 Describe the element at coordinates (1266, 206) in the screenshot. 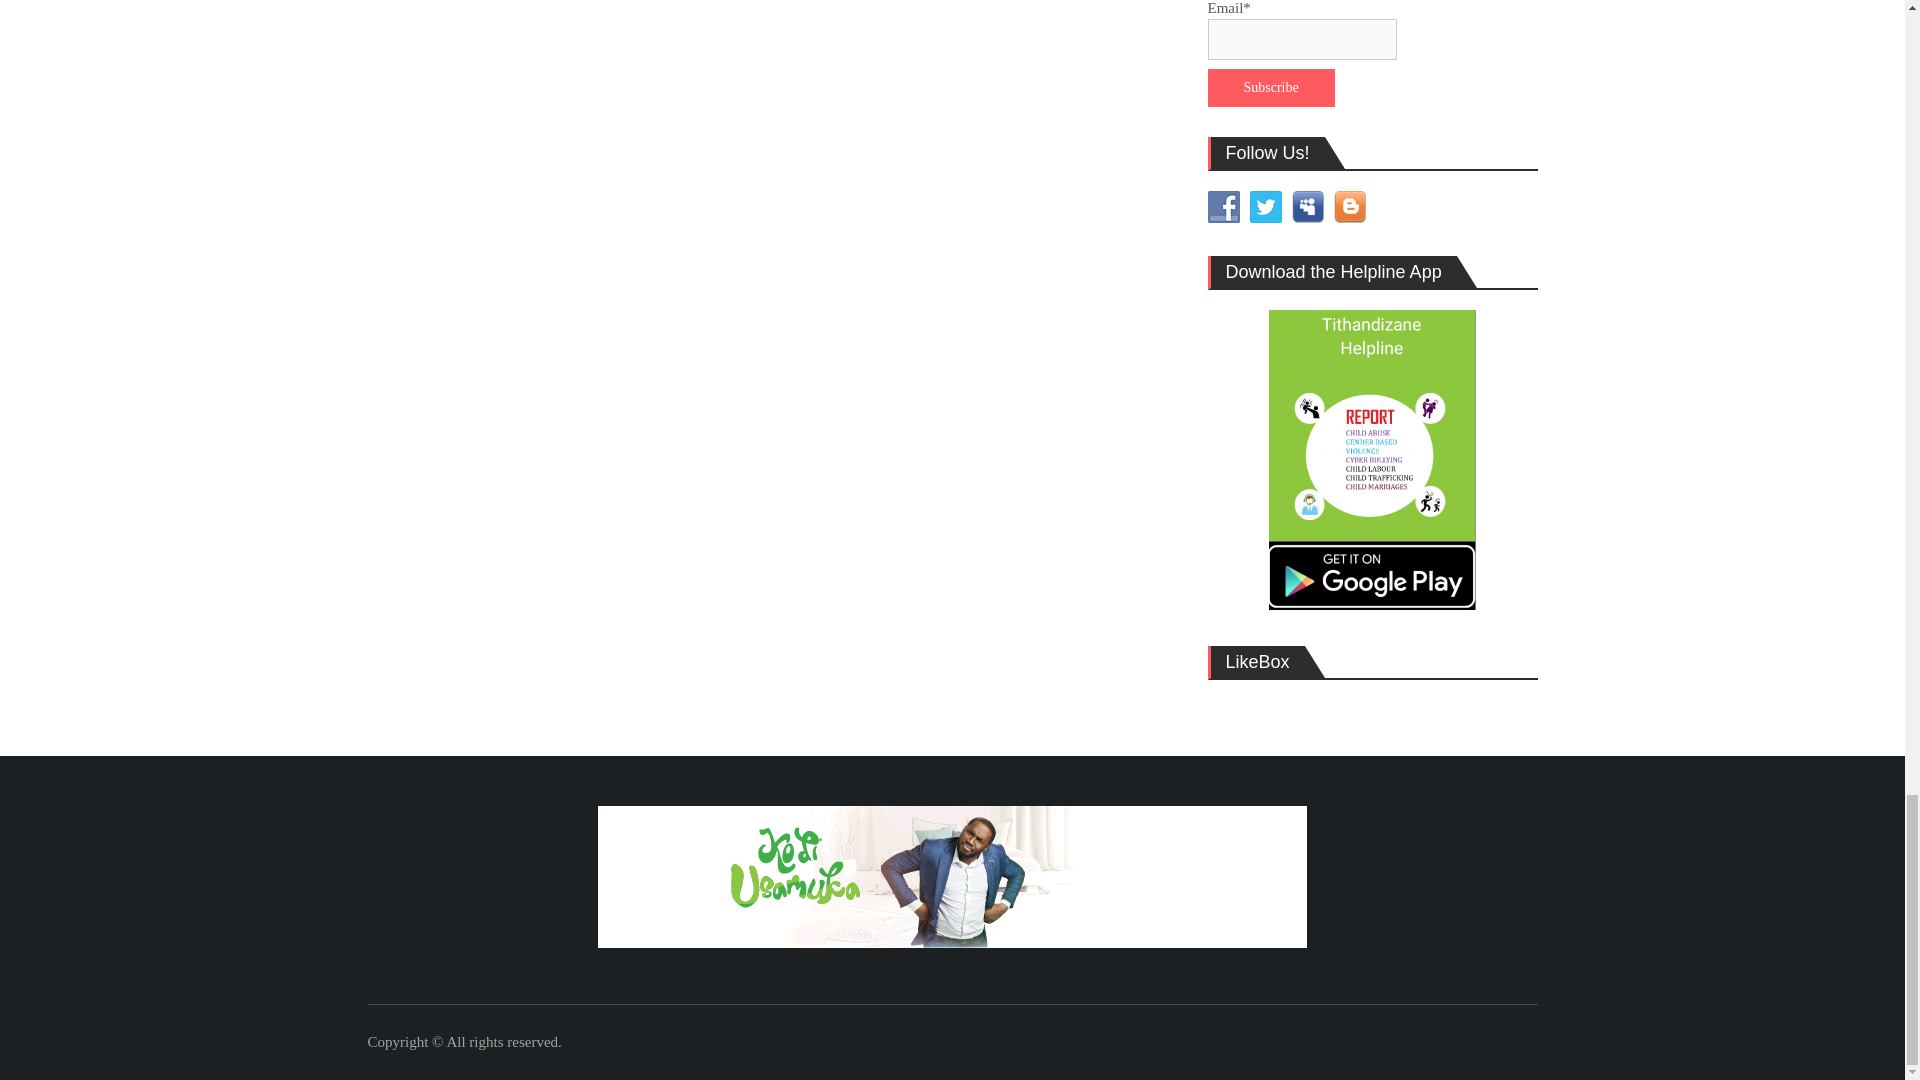

I see `Follow Us on Twitter` at that location.